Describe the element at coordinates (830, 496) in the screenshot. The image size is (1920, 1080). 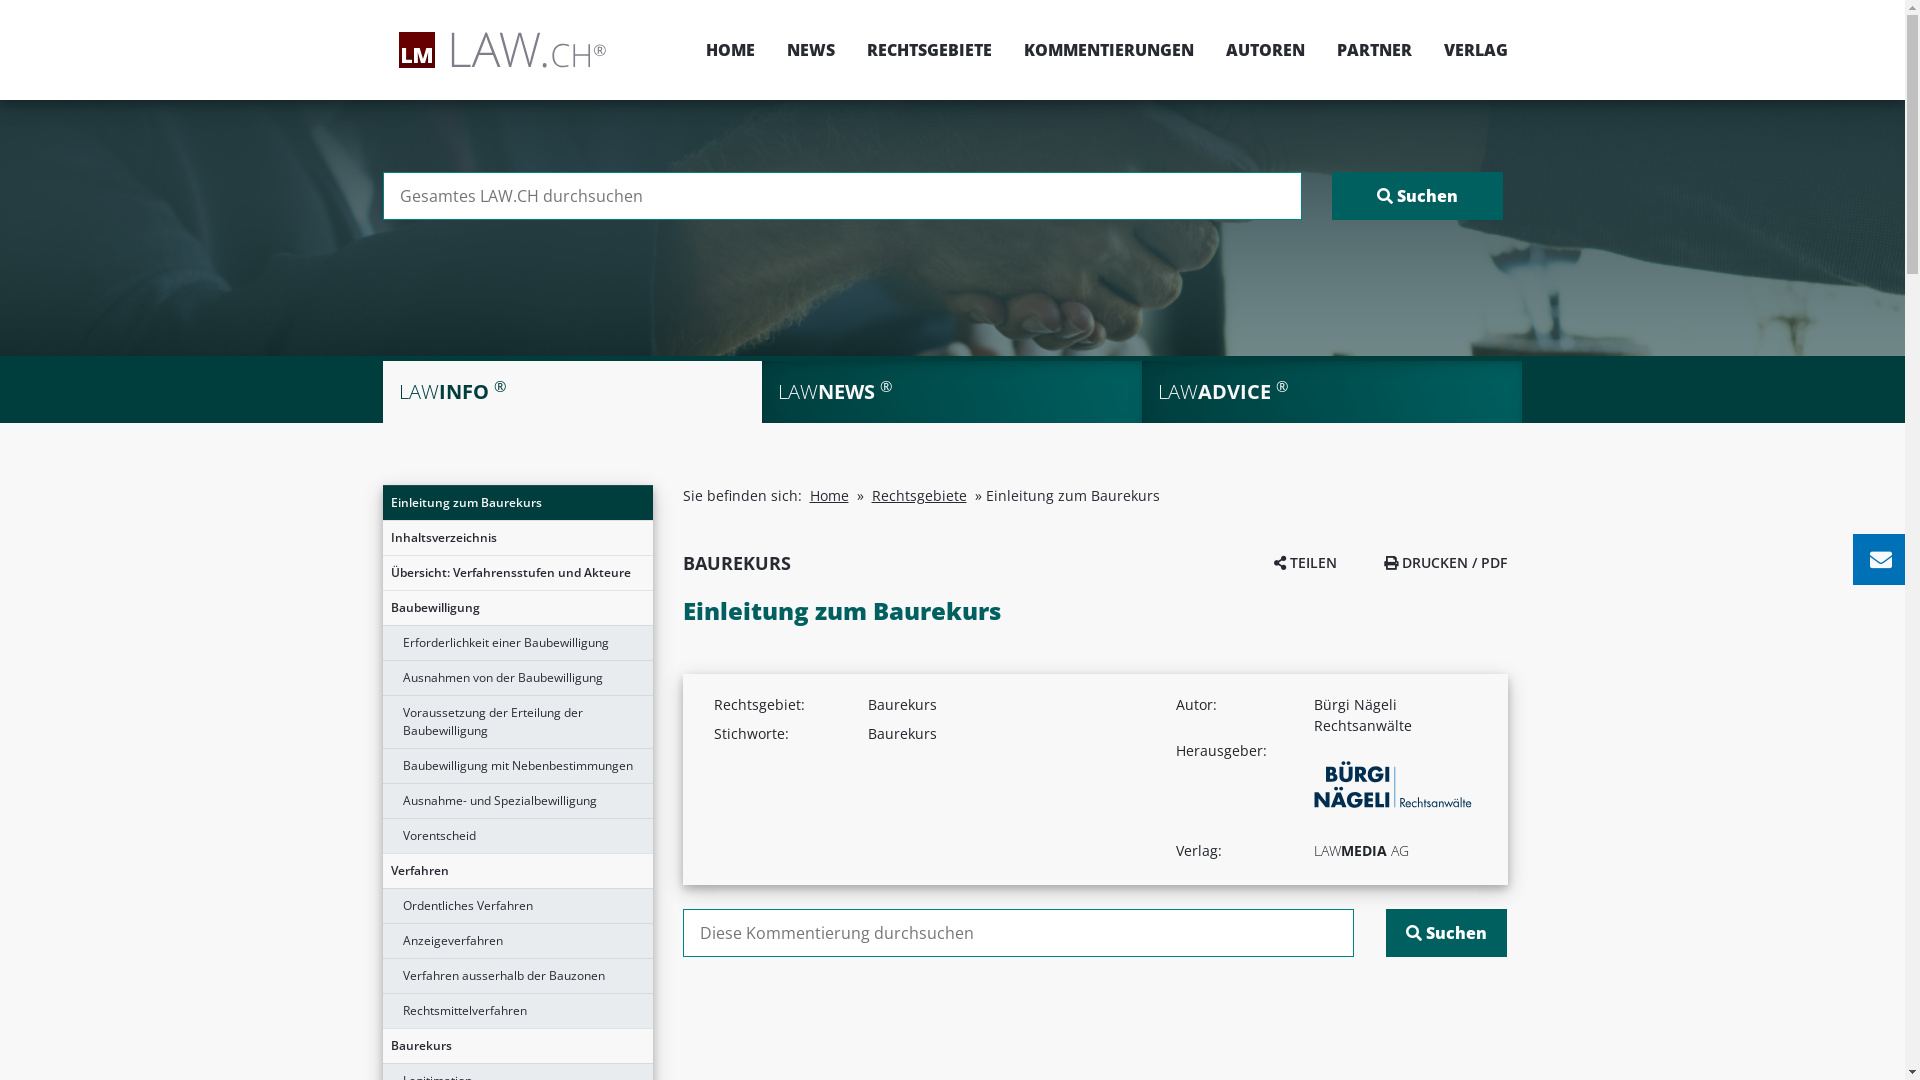
I see `Home` at that location.